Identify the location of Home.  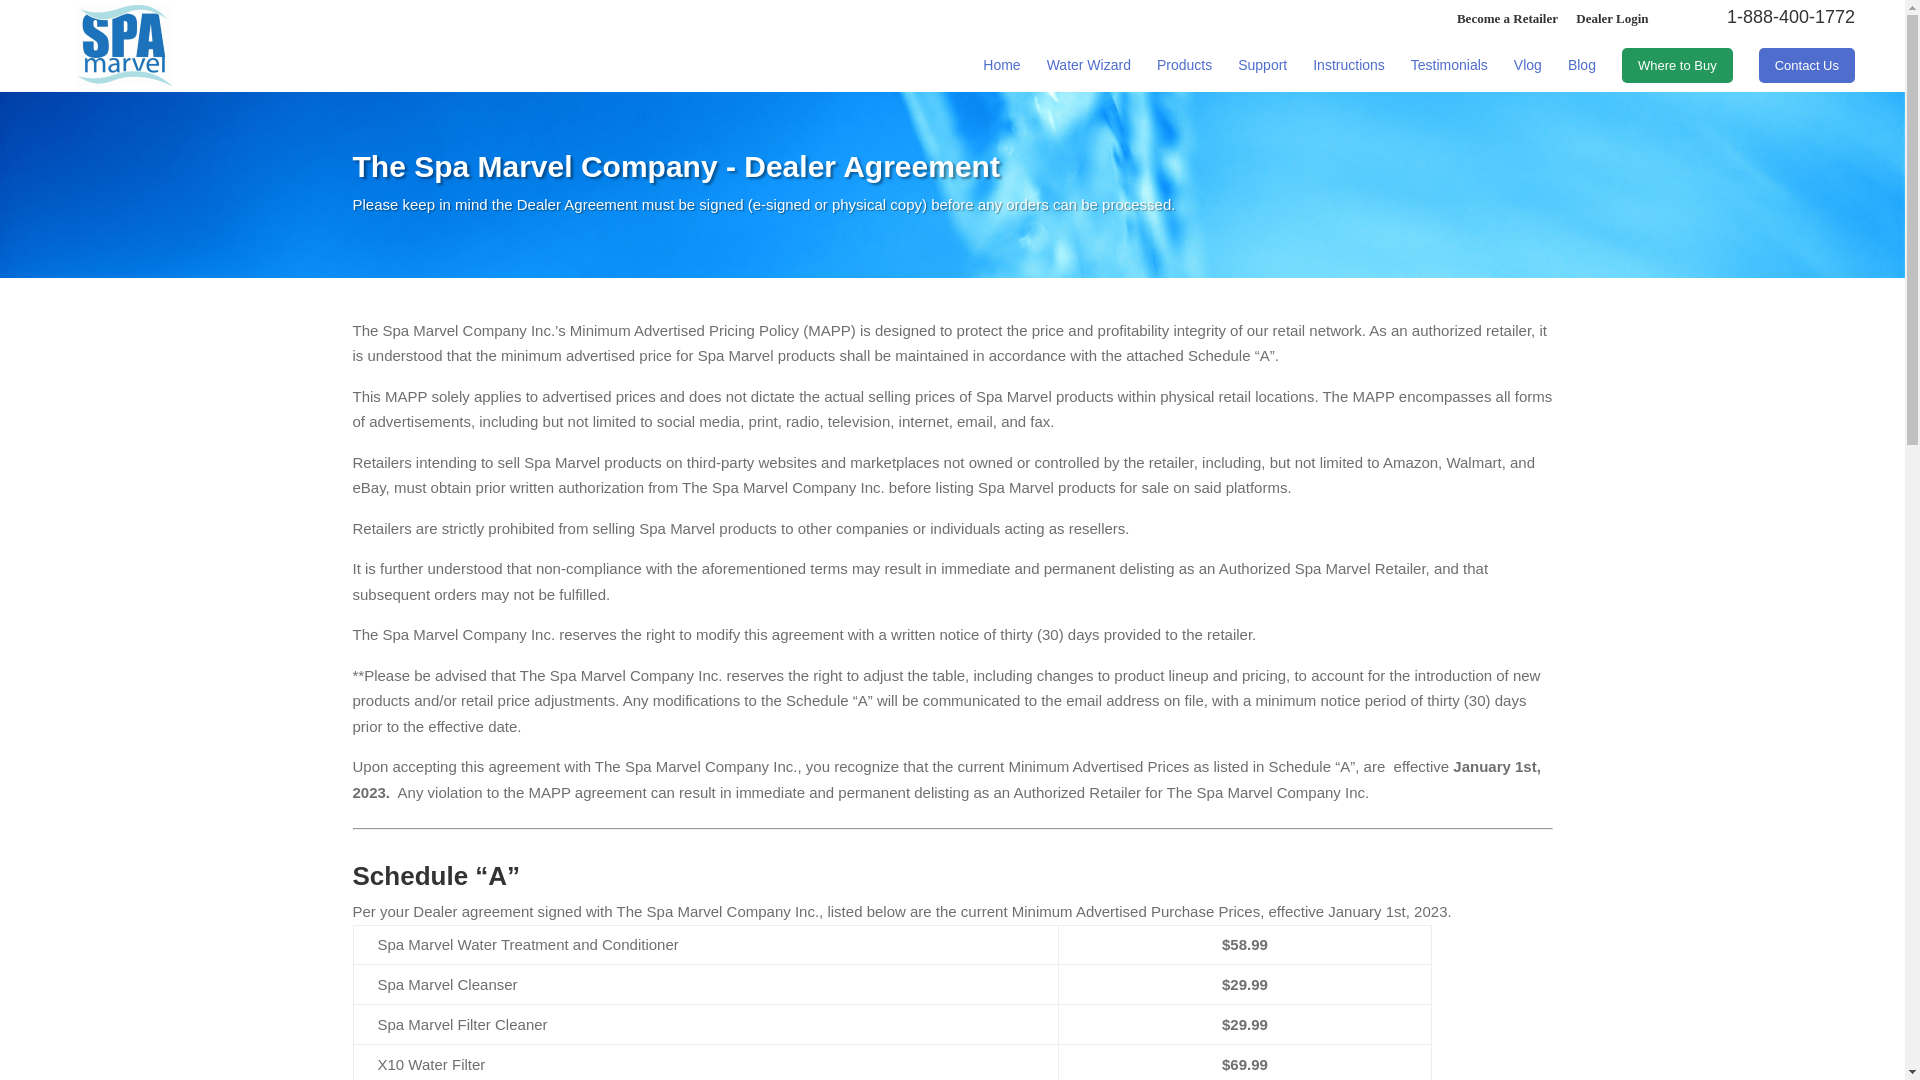
(1001, 70).